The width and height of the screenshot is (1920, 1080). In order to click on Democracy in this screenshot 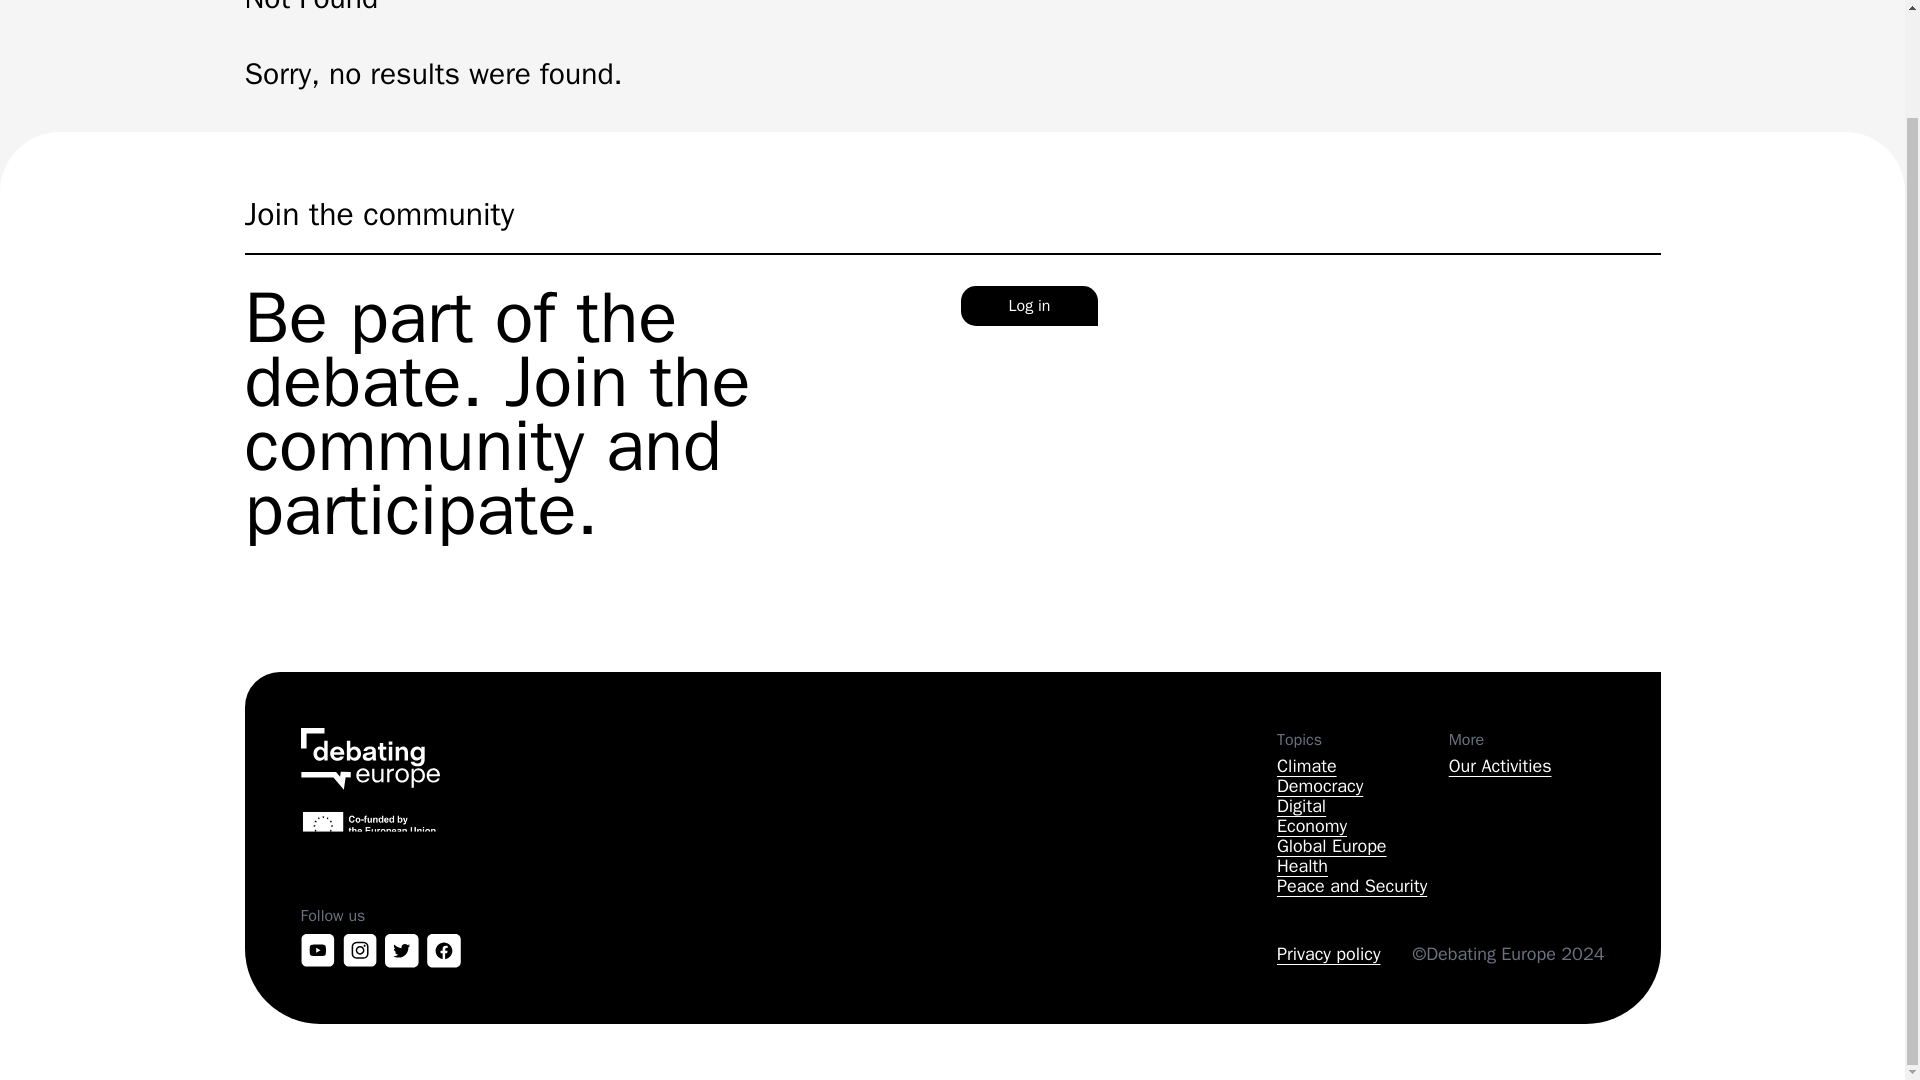, I will do `click(1354, 786)`.